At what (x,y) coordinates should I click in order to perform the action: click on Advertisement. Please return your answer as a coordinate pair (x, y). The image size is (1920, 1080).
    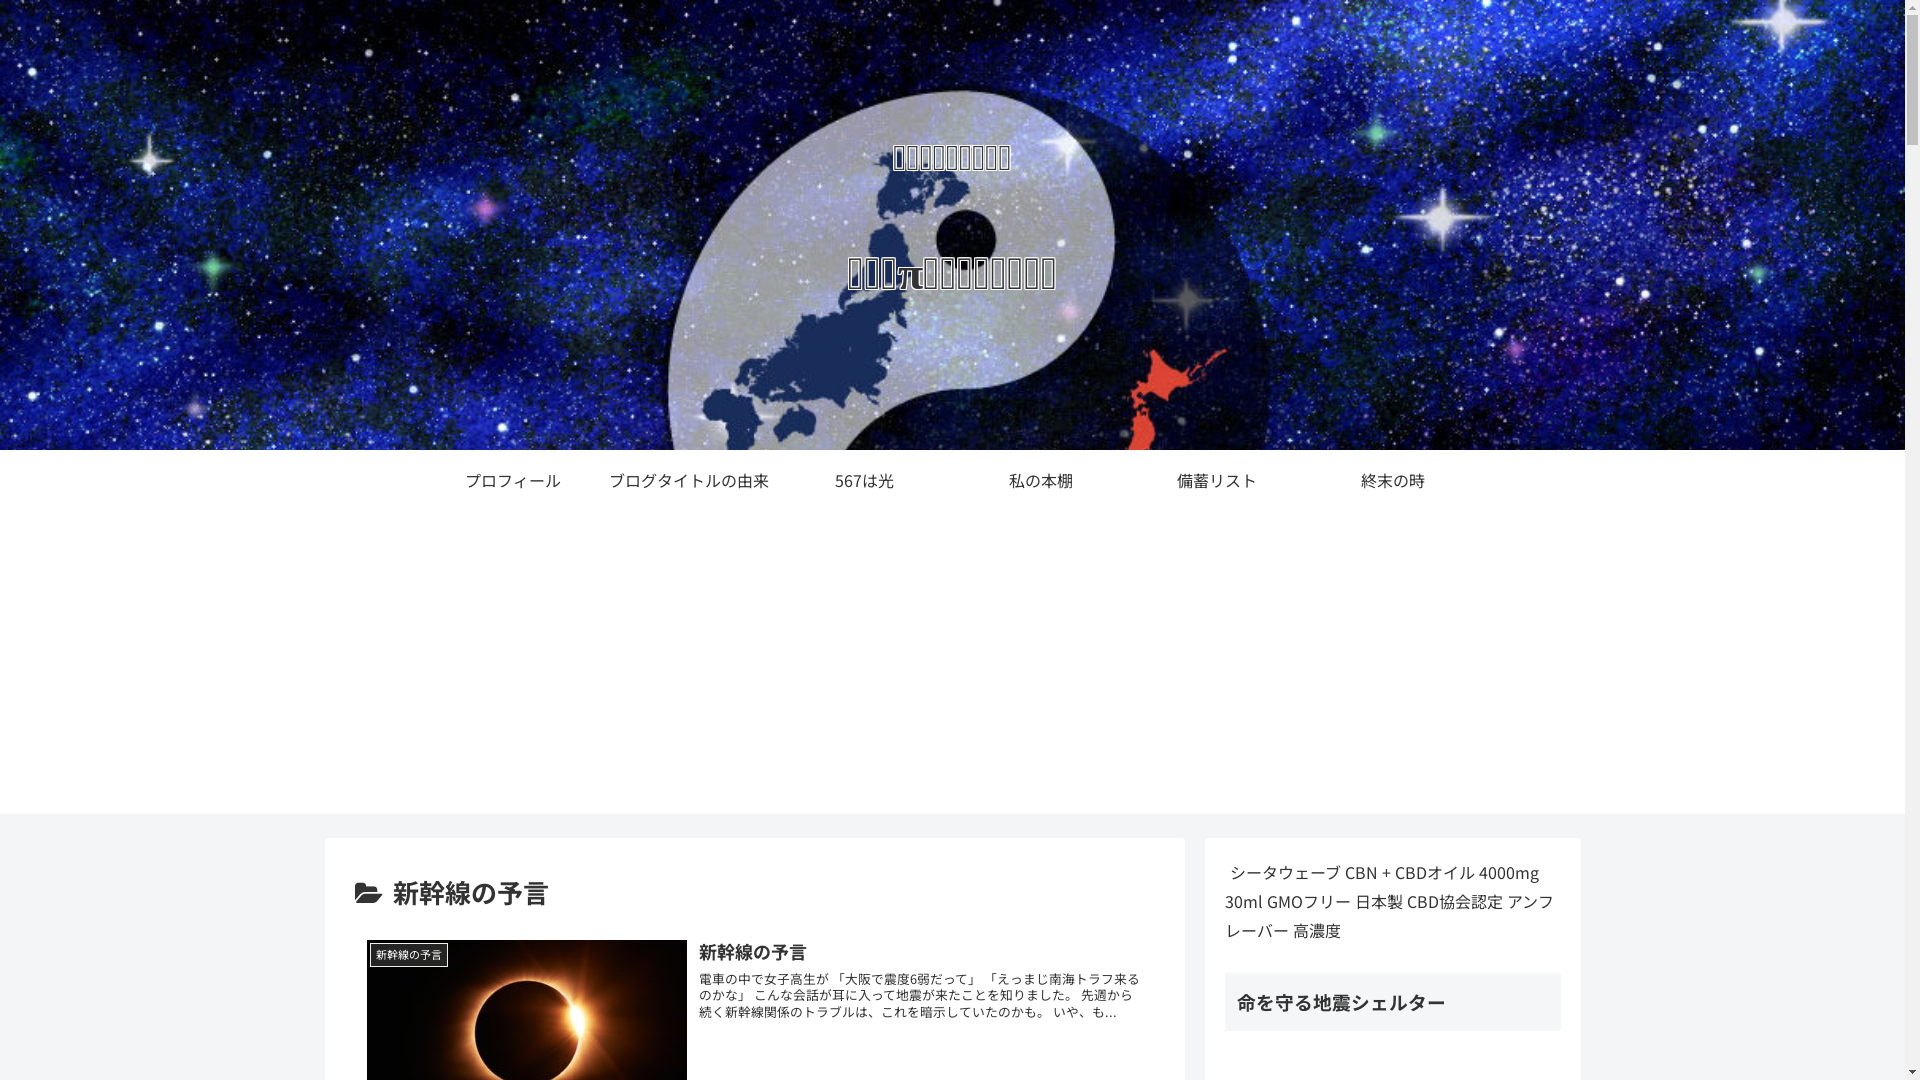
    Looking at the image, I should click on (952, 674).